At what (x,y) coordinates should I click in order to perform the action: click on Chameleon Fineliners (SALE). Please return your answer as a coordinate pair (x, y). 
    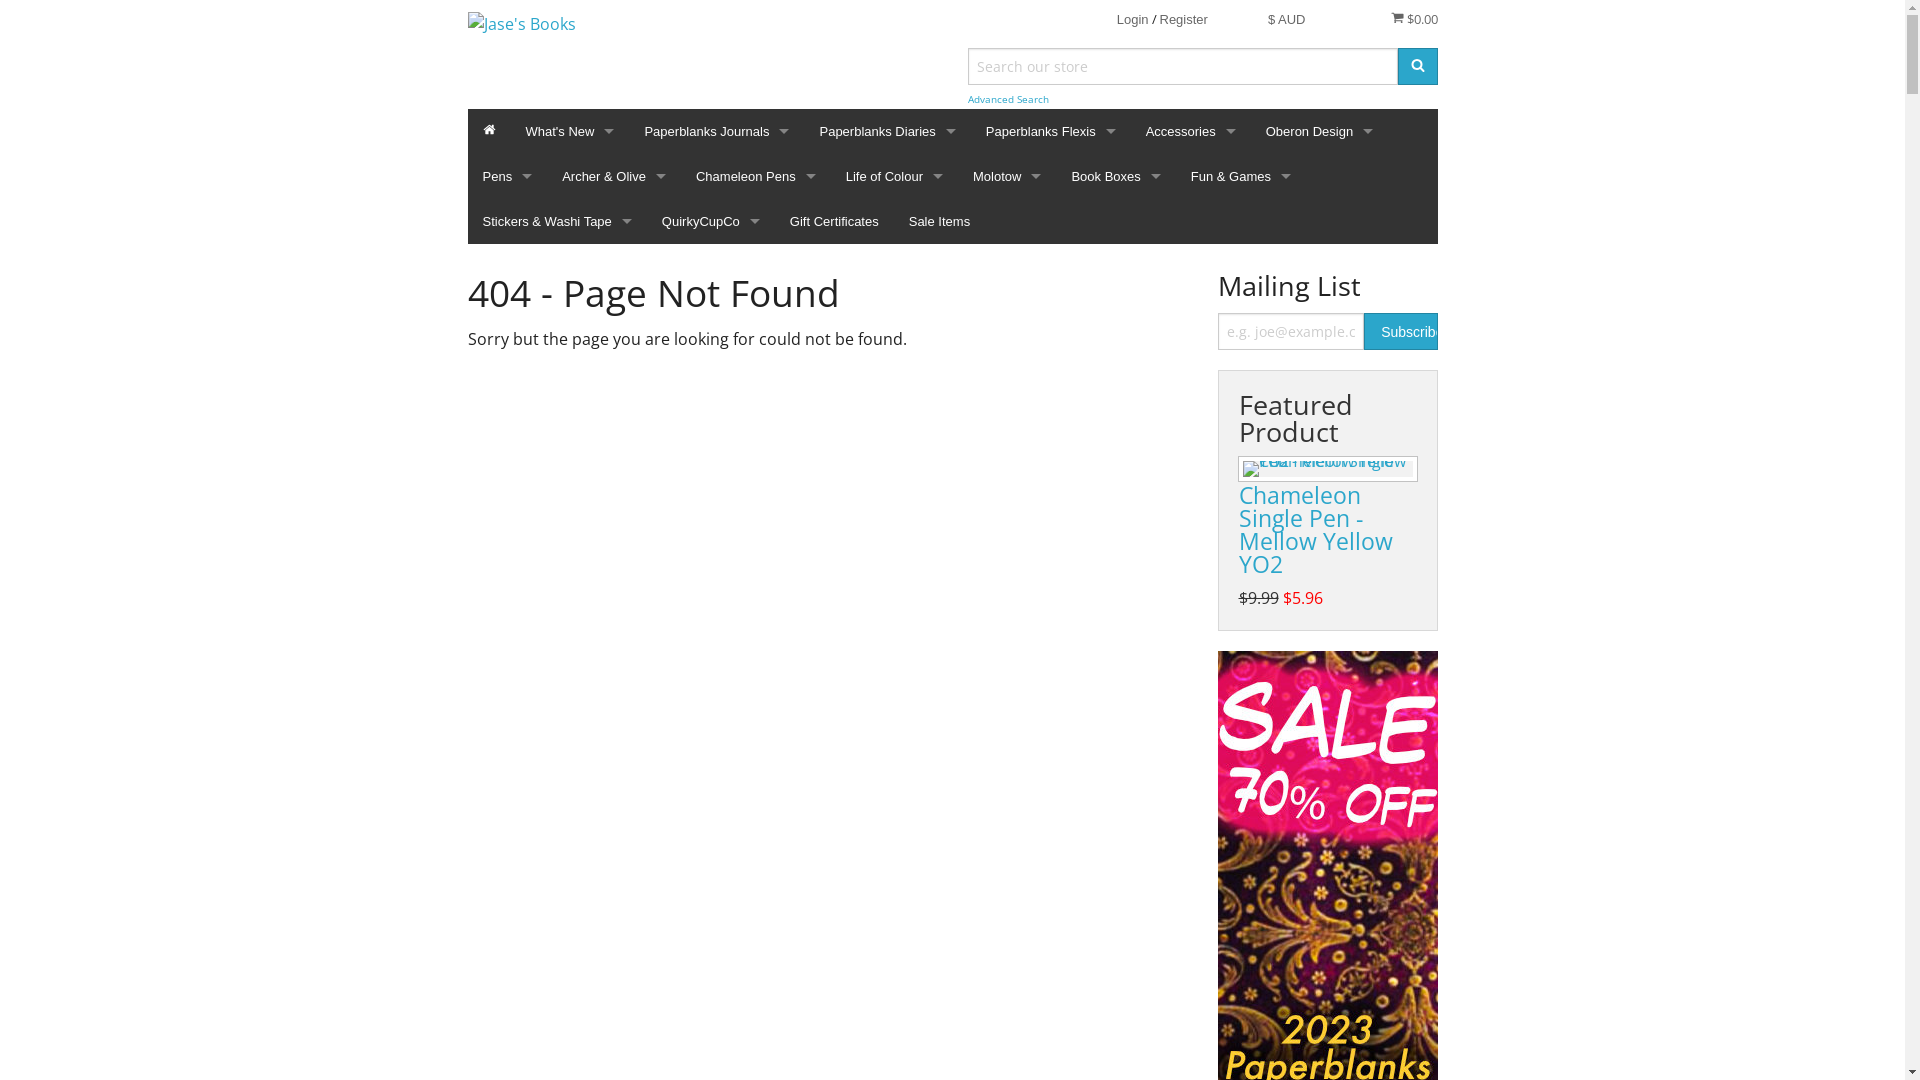
    Looking at the image, I should click on (756, 382).